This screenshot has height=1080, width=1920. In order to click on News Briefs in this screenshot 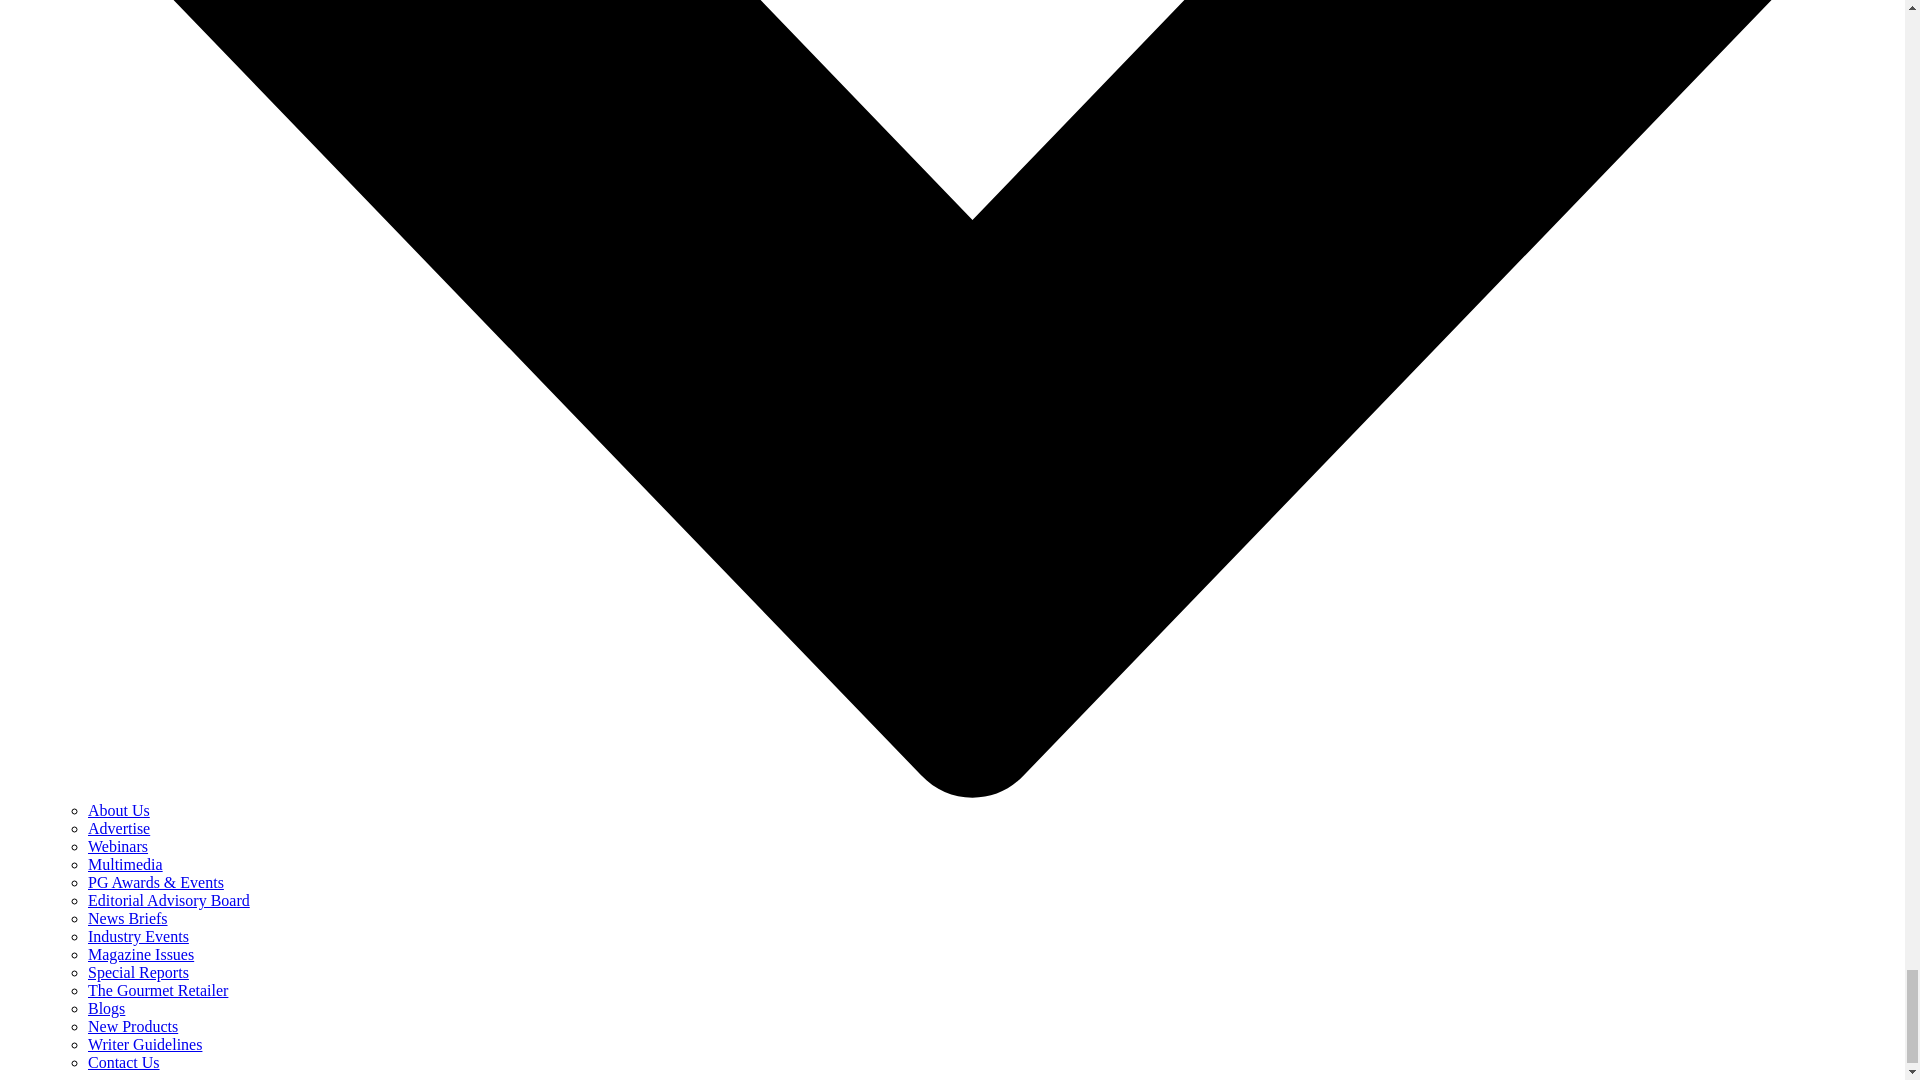, I will do `click(128, 918)`.